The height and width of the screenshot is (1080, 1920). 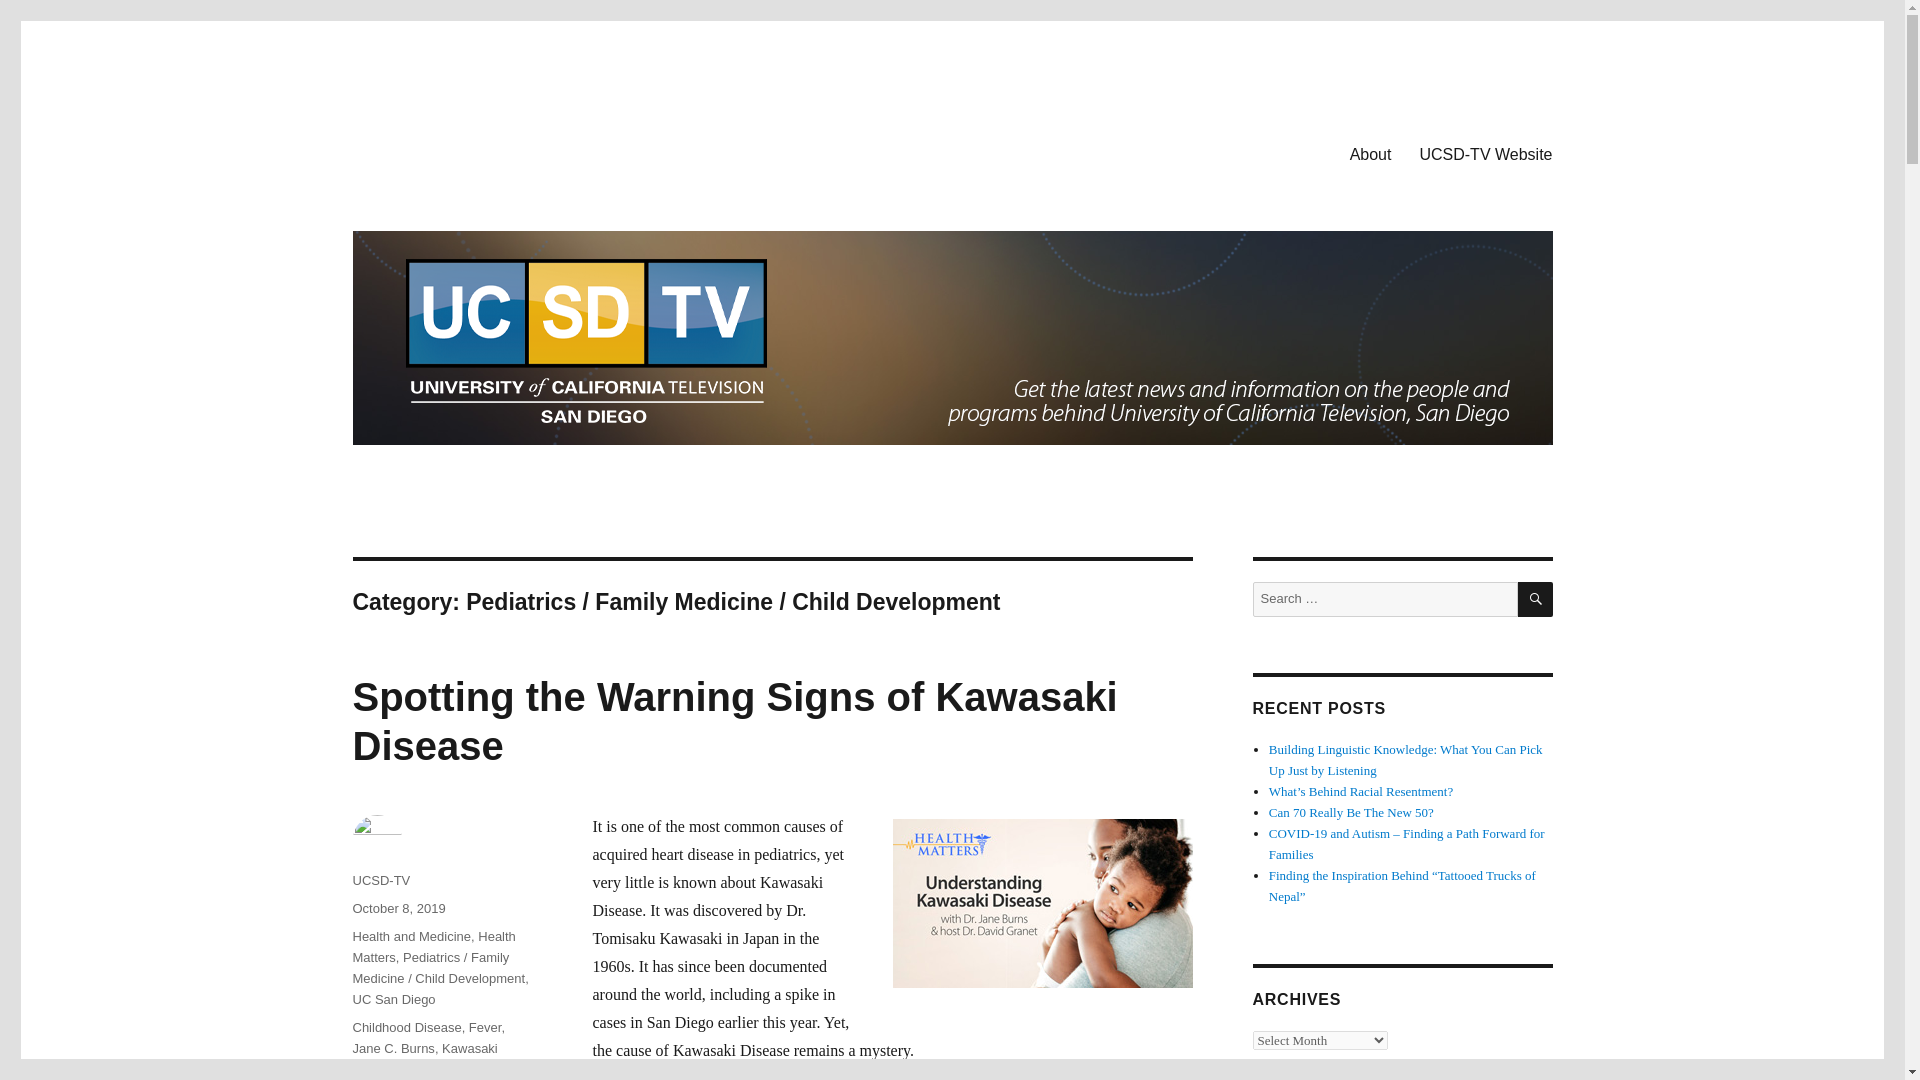 I want to click on Health Matters, so click(x=432, y=946).